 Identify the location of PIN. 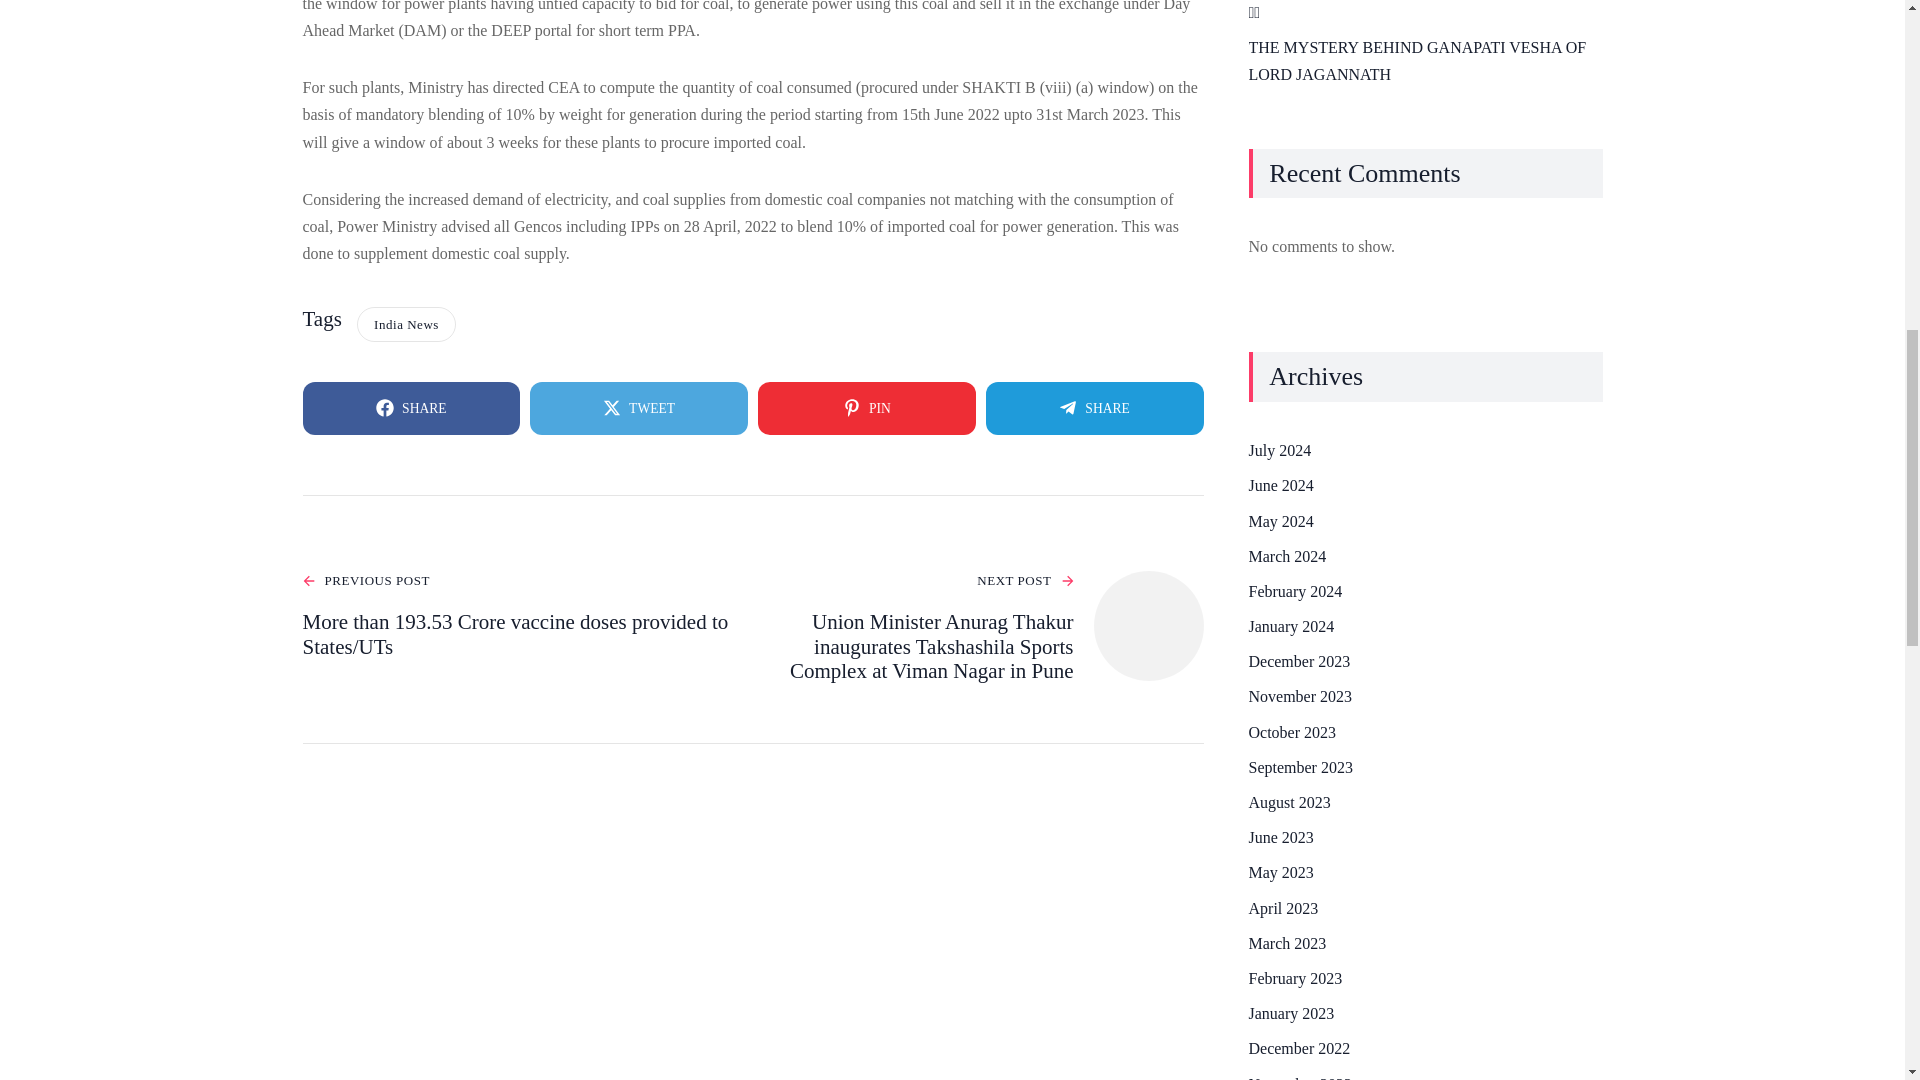
(866, 408).